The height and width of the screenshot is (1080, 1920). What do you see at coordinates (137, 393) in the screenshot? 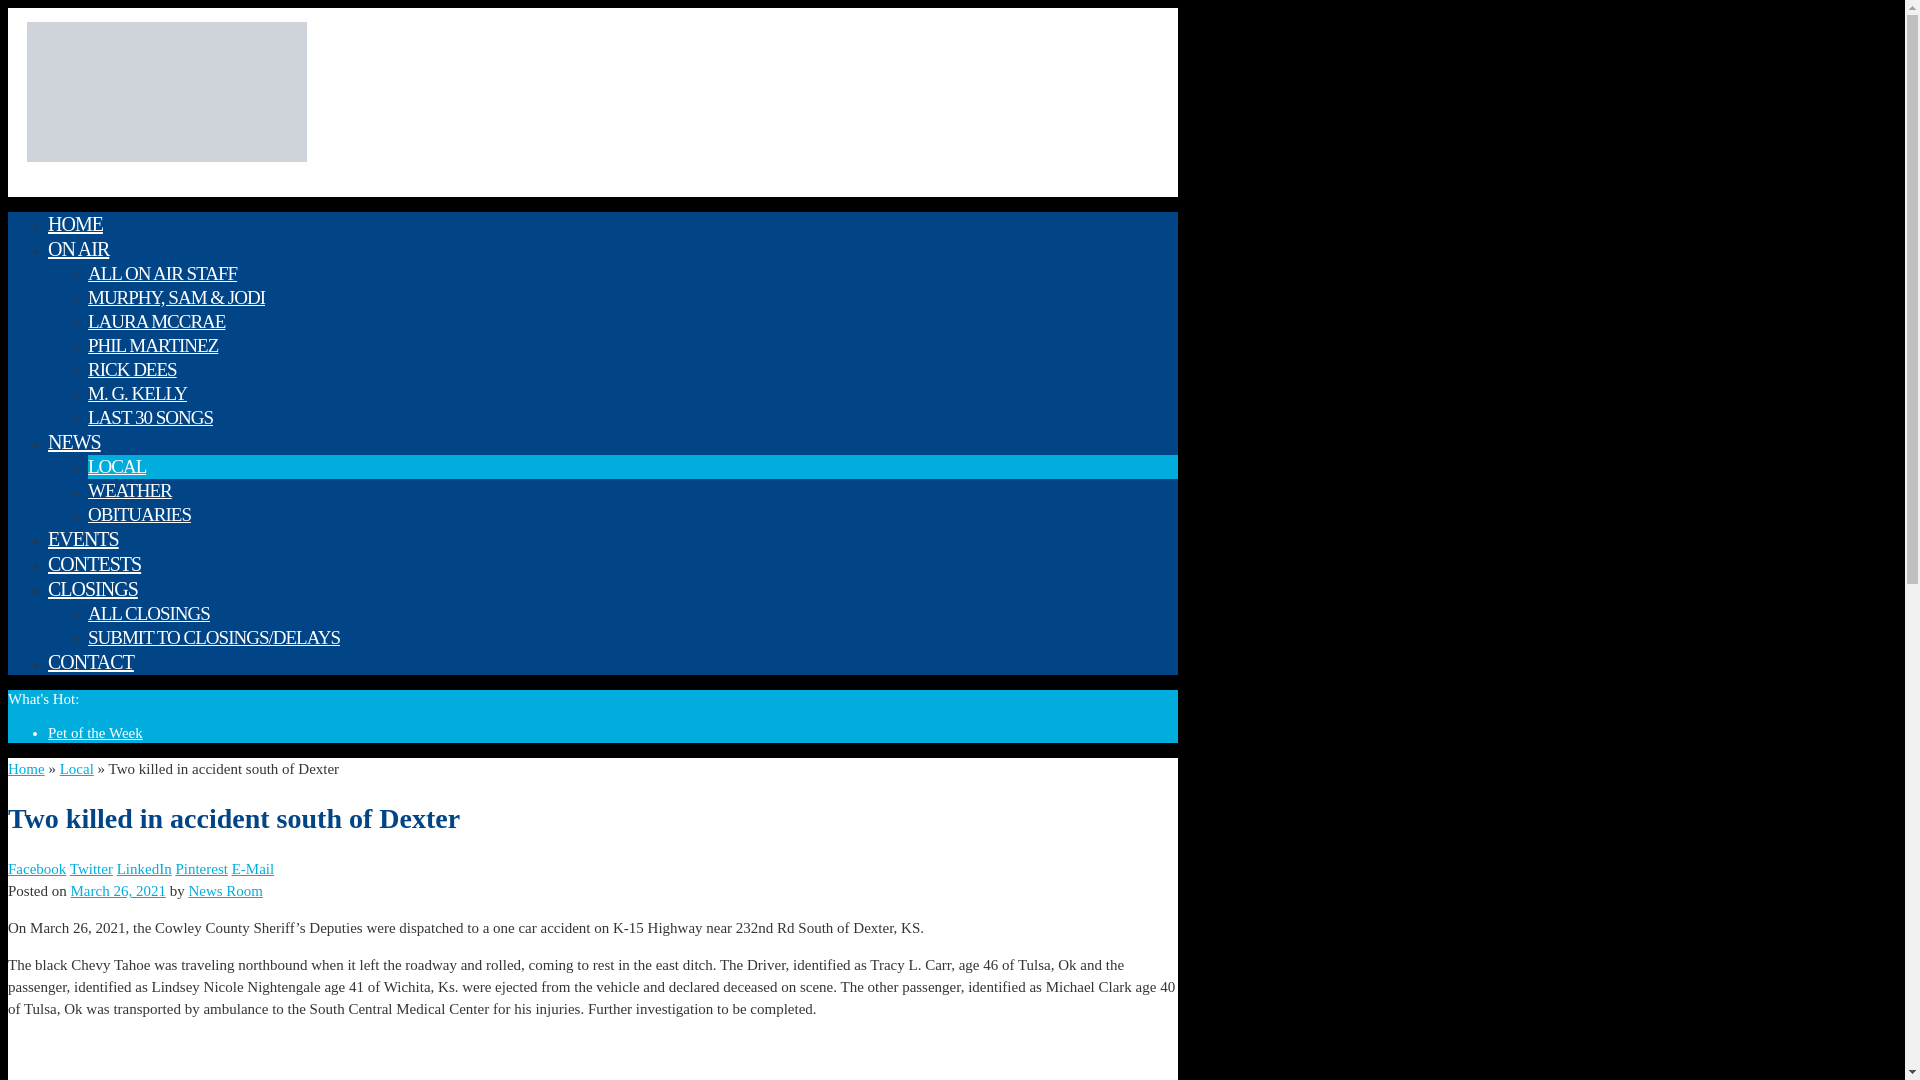
I see `M. G. KELLY` at bounding box center [137, 393].